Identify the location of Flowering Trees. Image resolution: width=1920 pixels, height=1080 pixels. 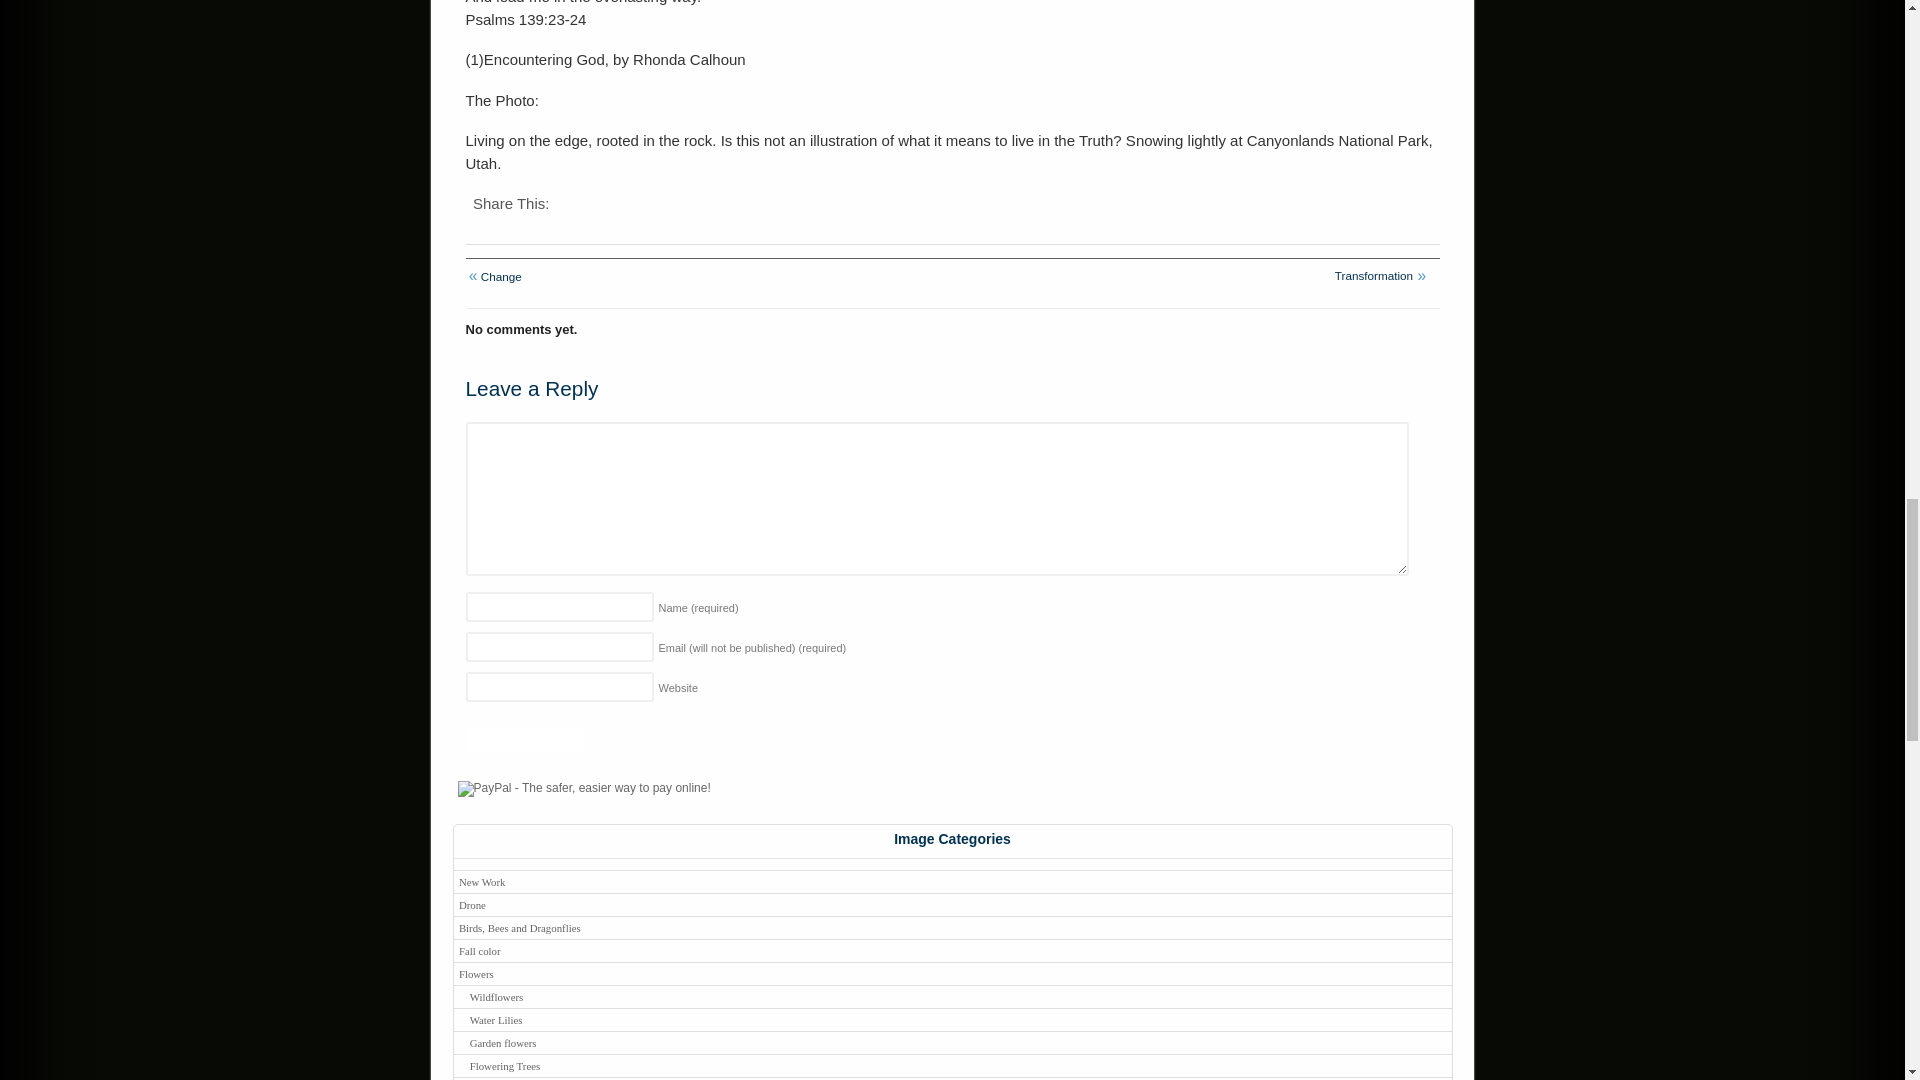
(952, 1065).